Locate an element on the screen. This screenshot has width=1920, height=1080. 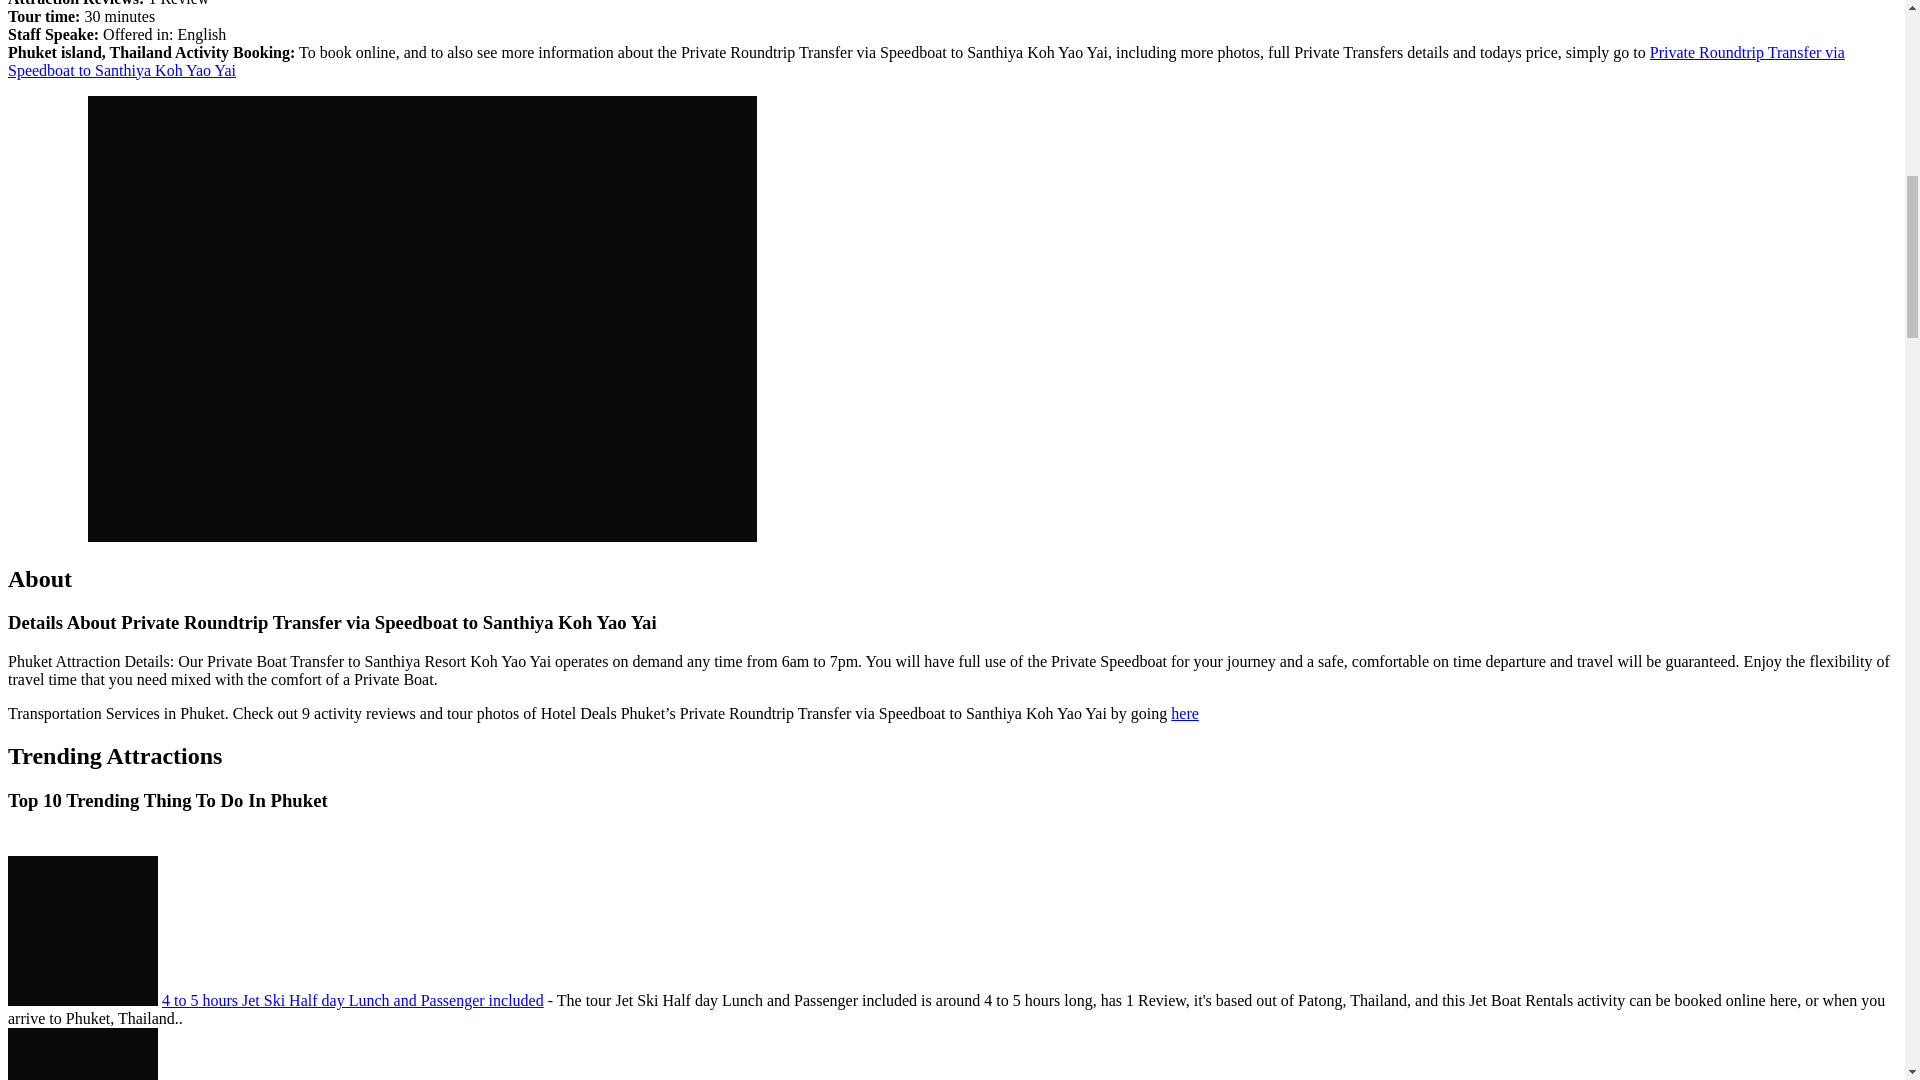
4 to 5 hours Jet Ski Half day Lunch and Passenger included is located at coordinates (352, 1000).